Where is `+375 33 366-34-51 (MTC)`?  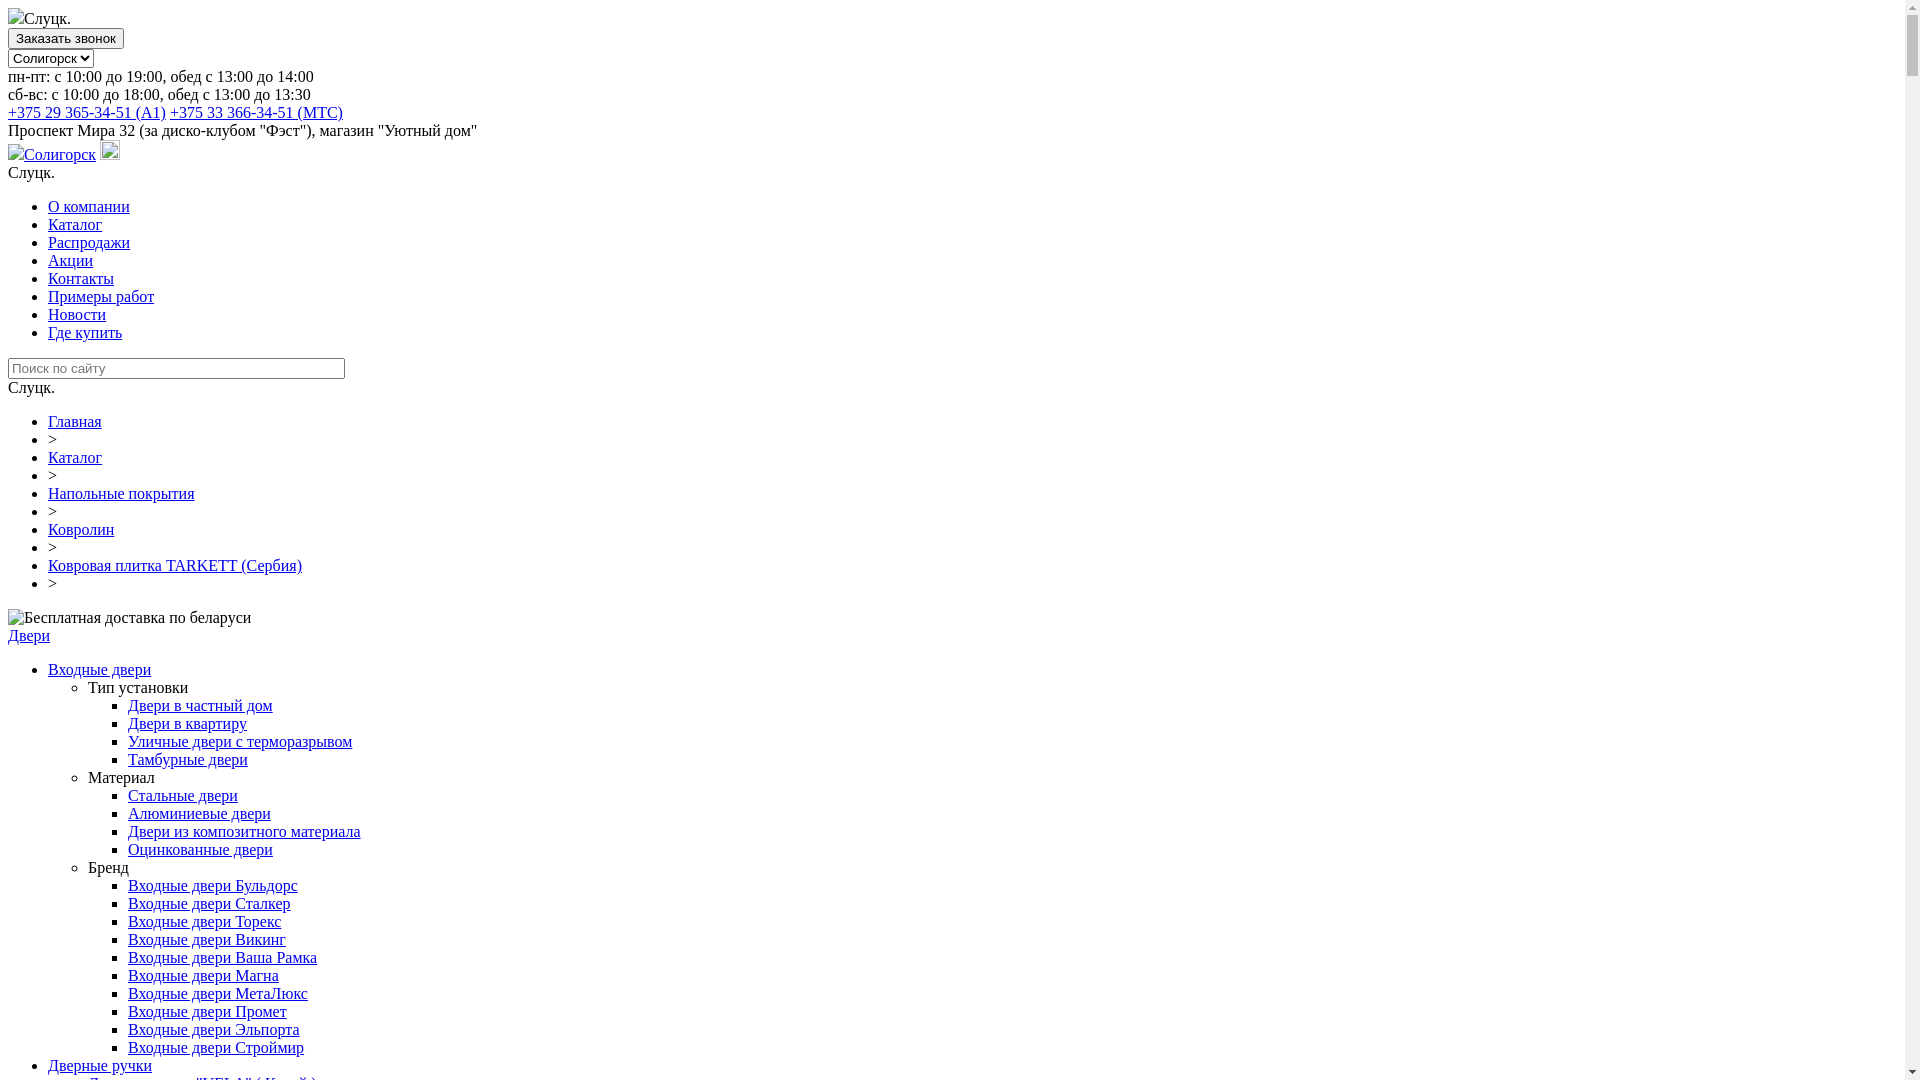
+375 33 366-34-51 (MTC) is located at coordinates (256, 112).